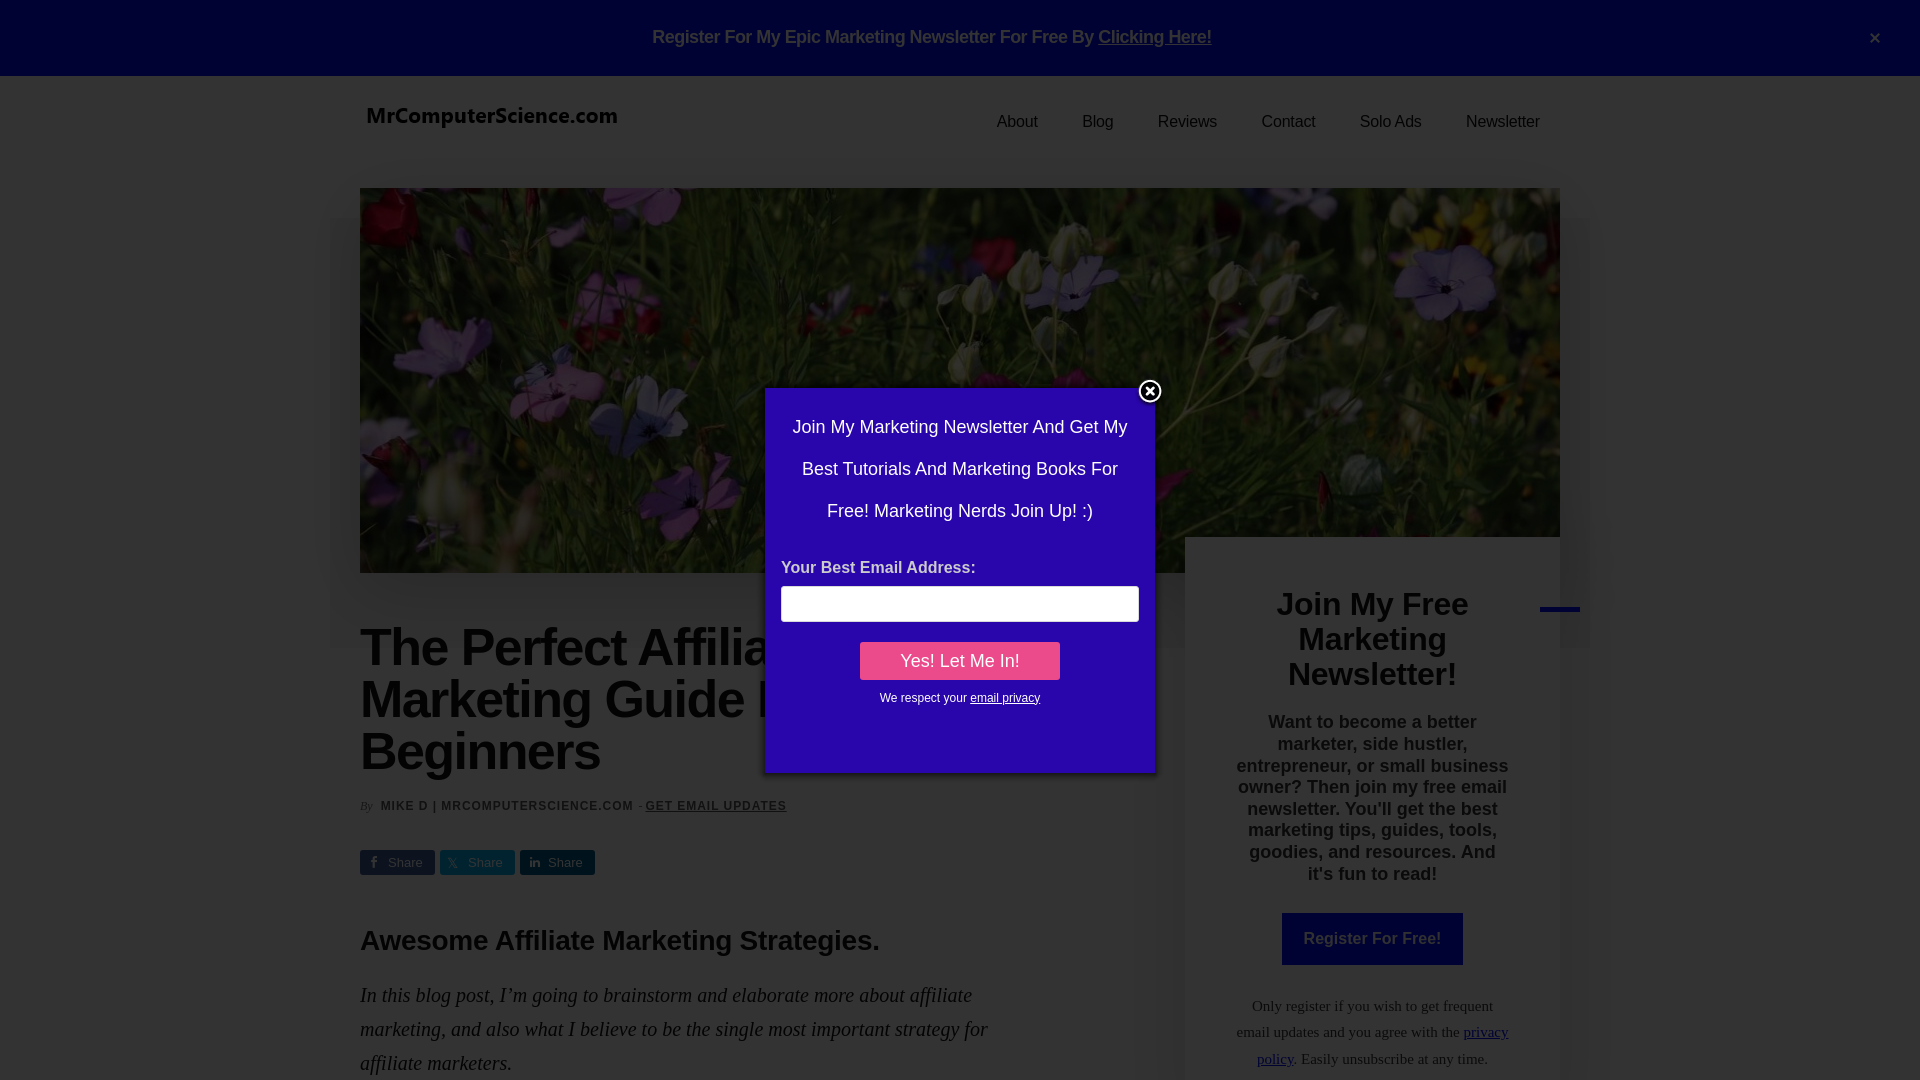 The width and height of the screenshot is (1920, 1080). What do you see at coordinates (398, 862) in the screenshot?
I see `Share` at bounding box center [398, 862].